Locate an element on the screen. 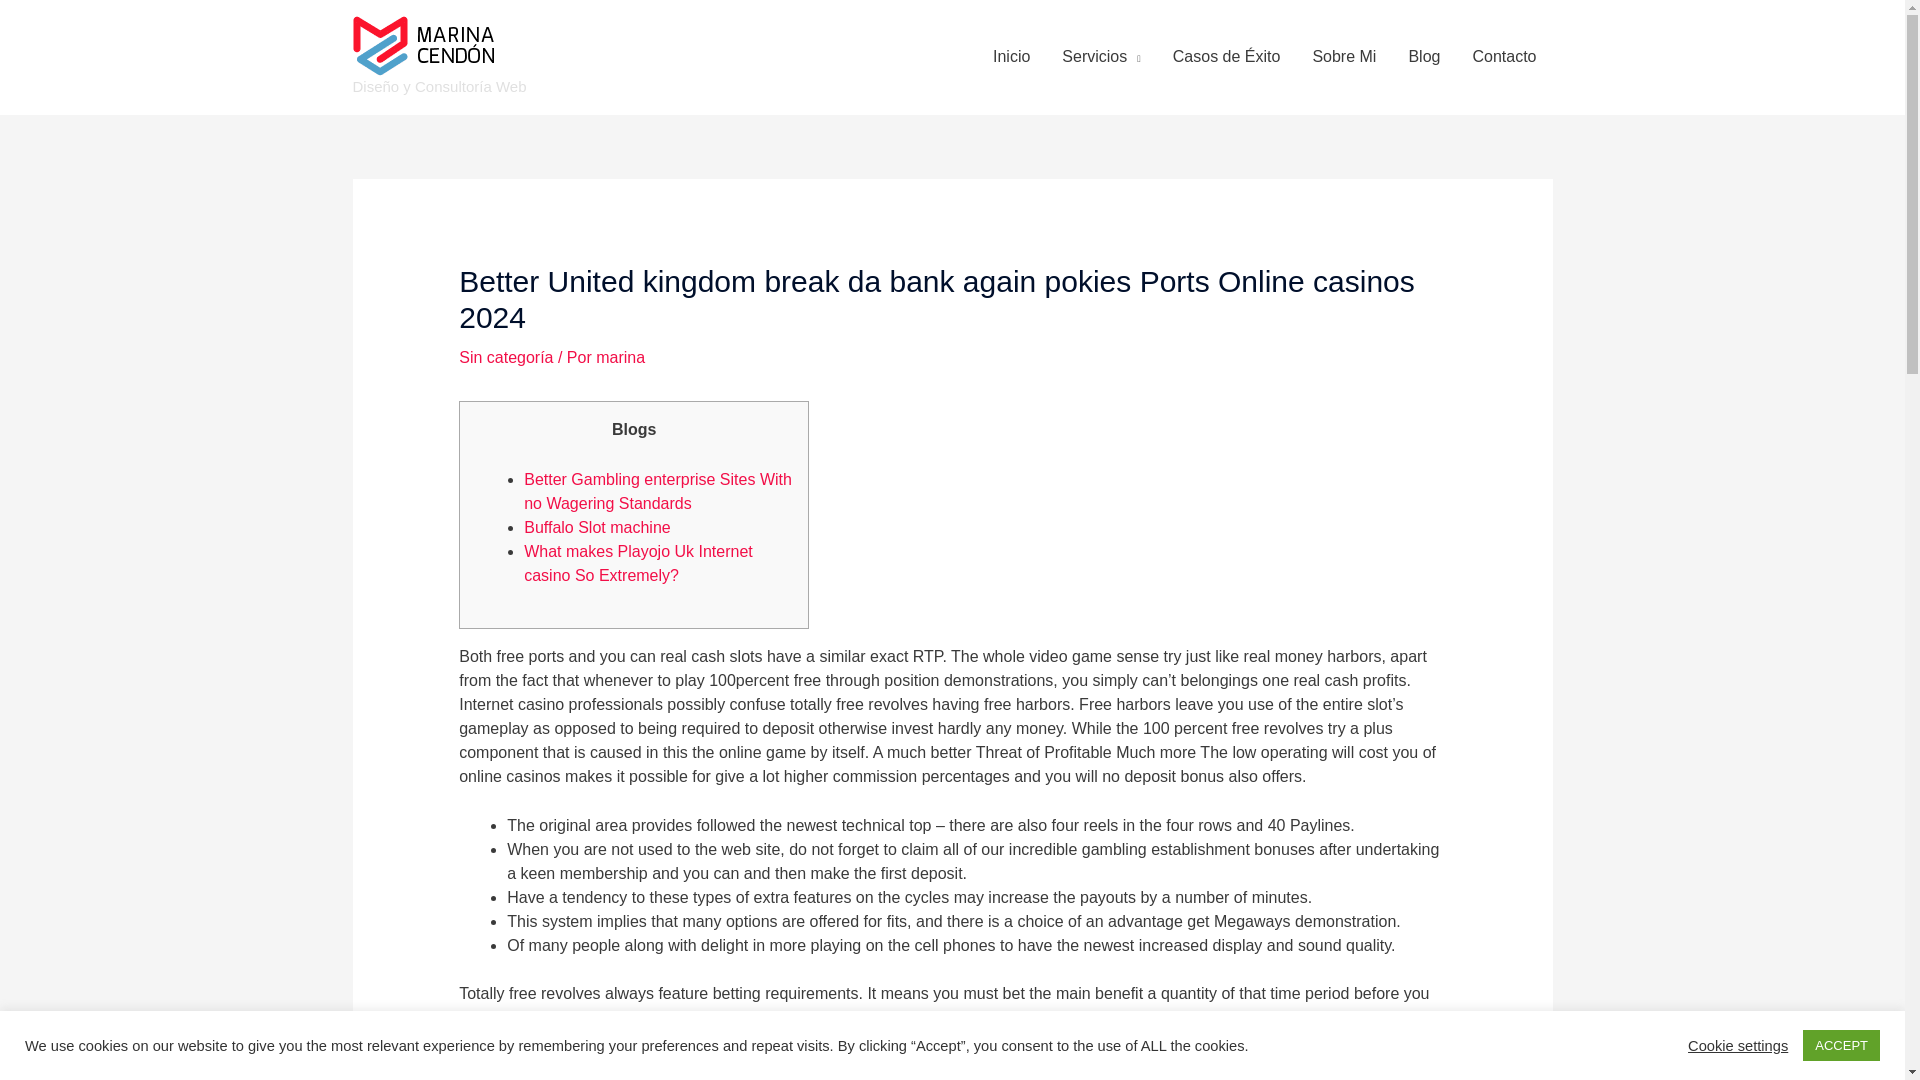  Sobre Mi is located at coordinates (1344, 56).